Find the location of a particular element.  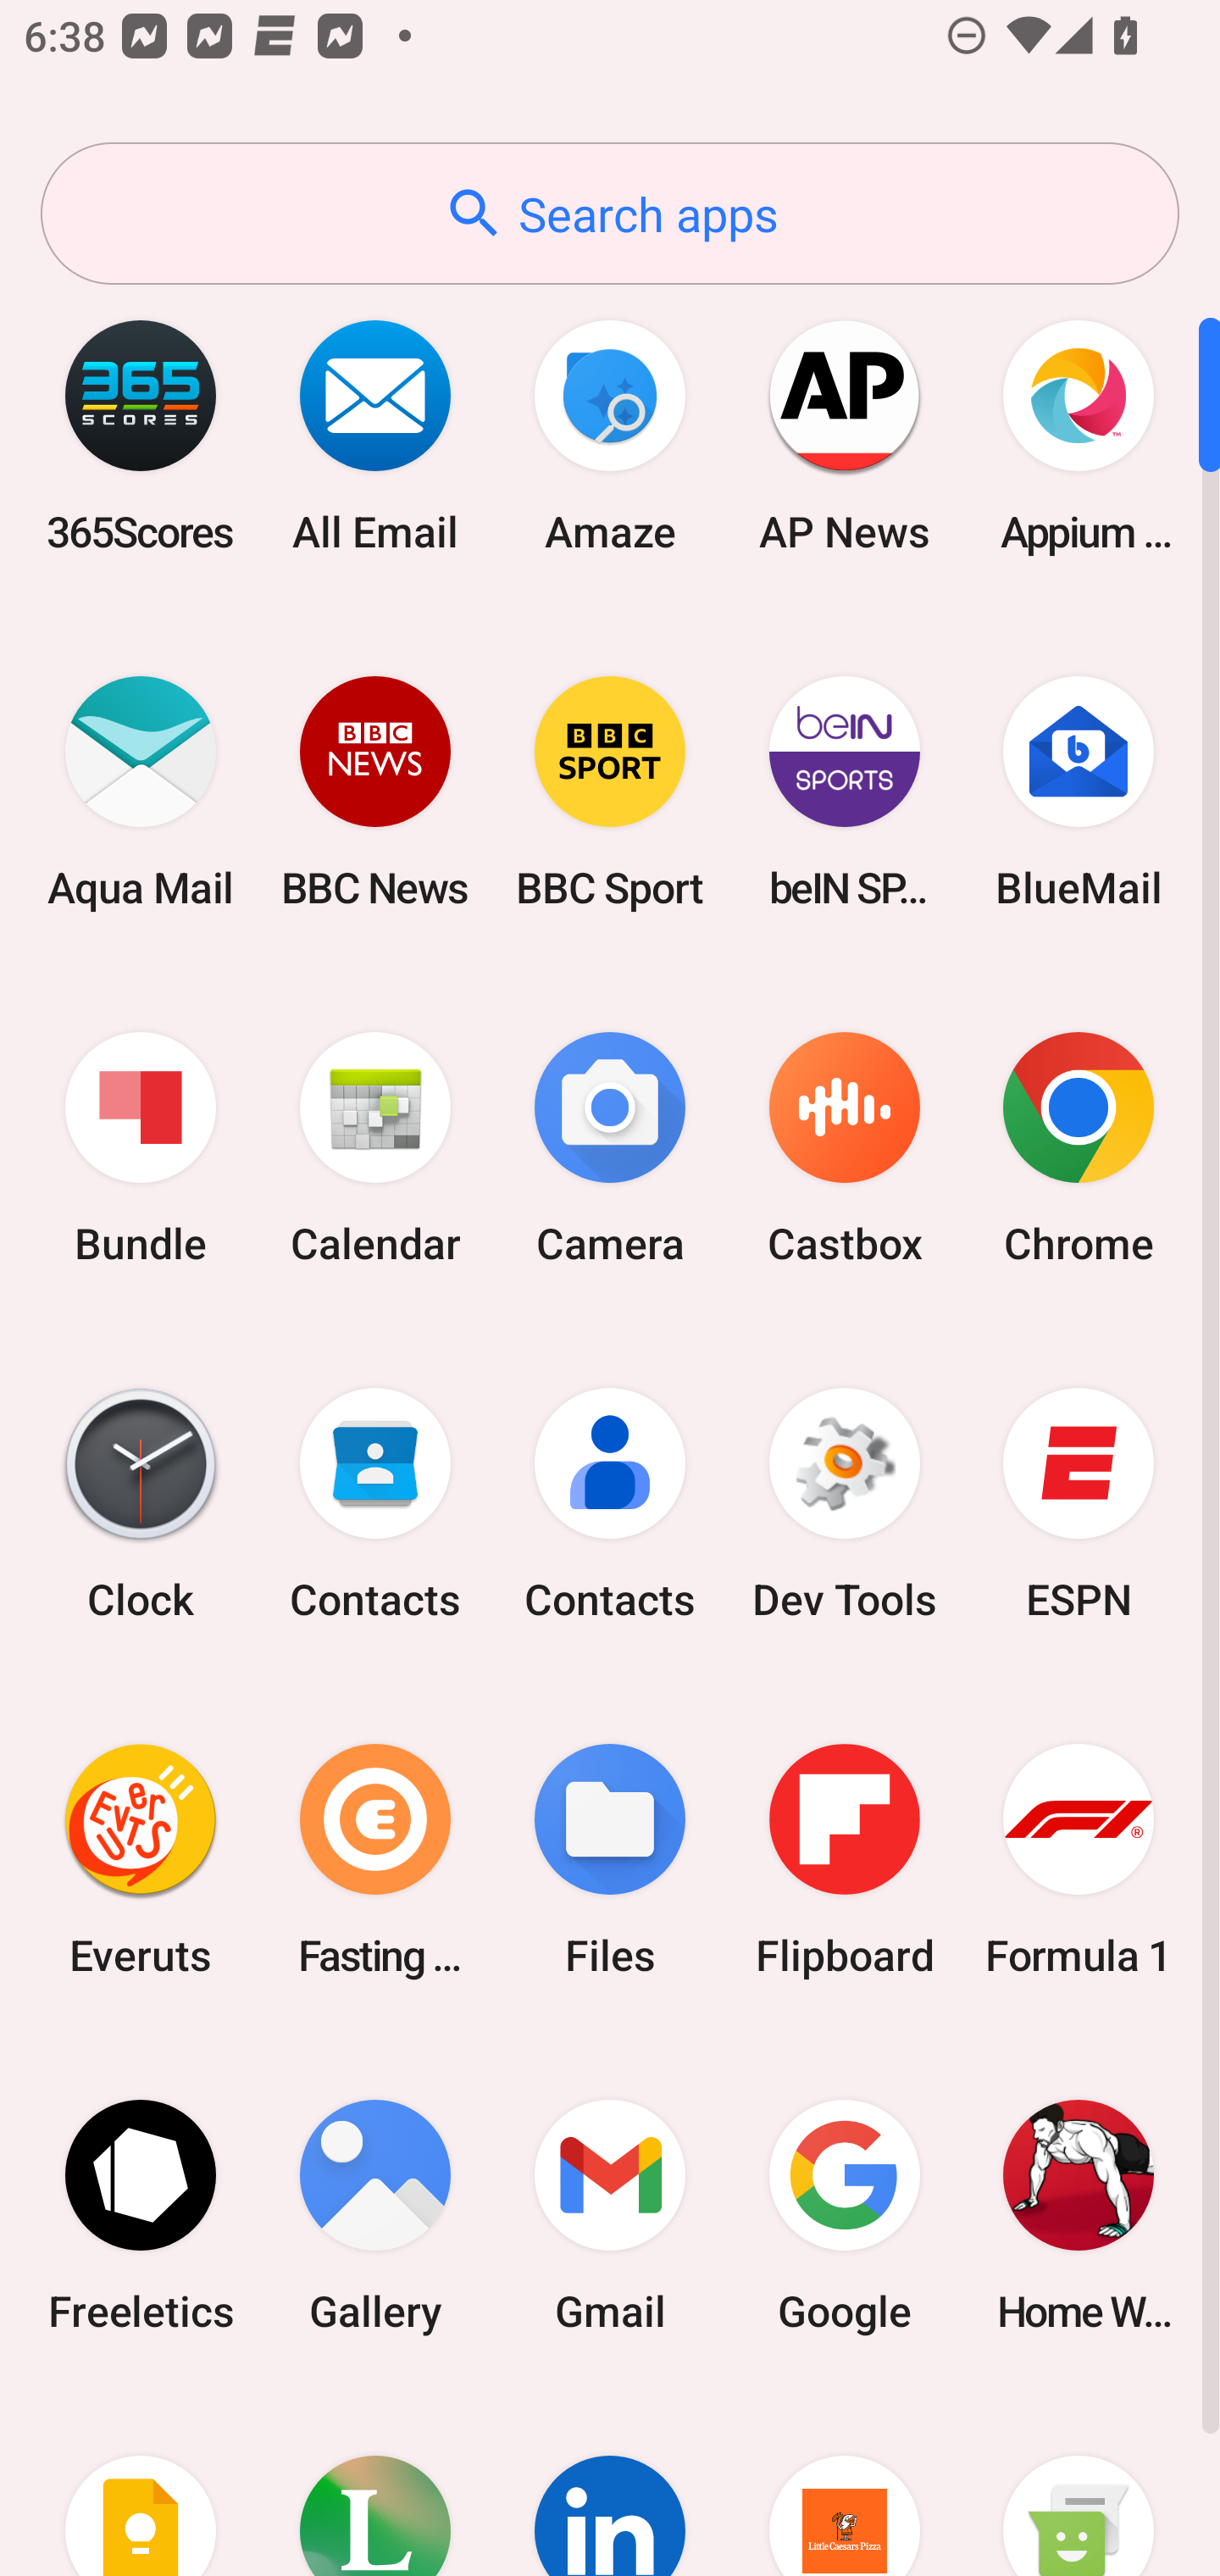

Flipboard is located at coordinates (844, 1859).